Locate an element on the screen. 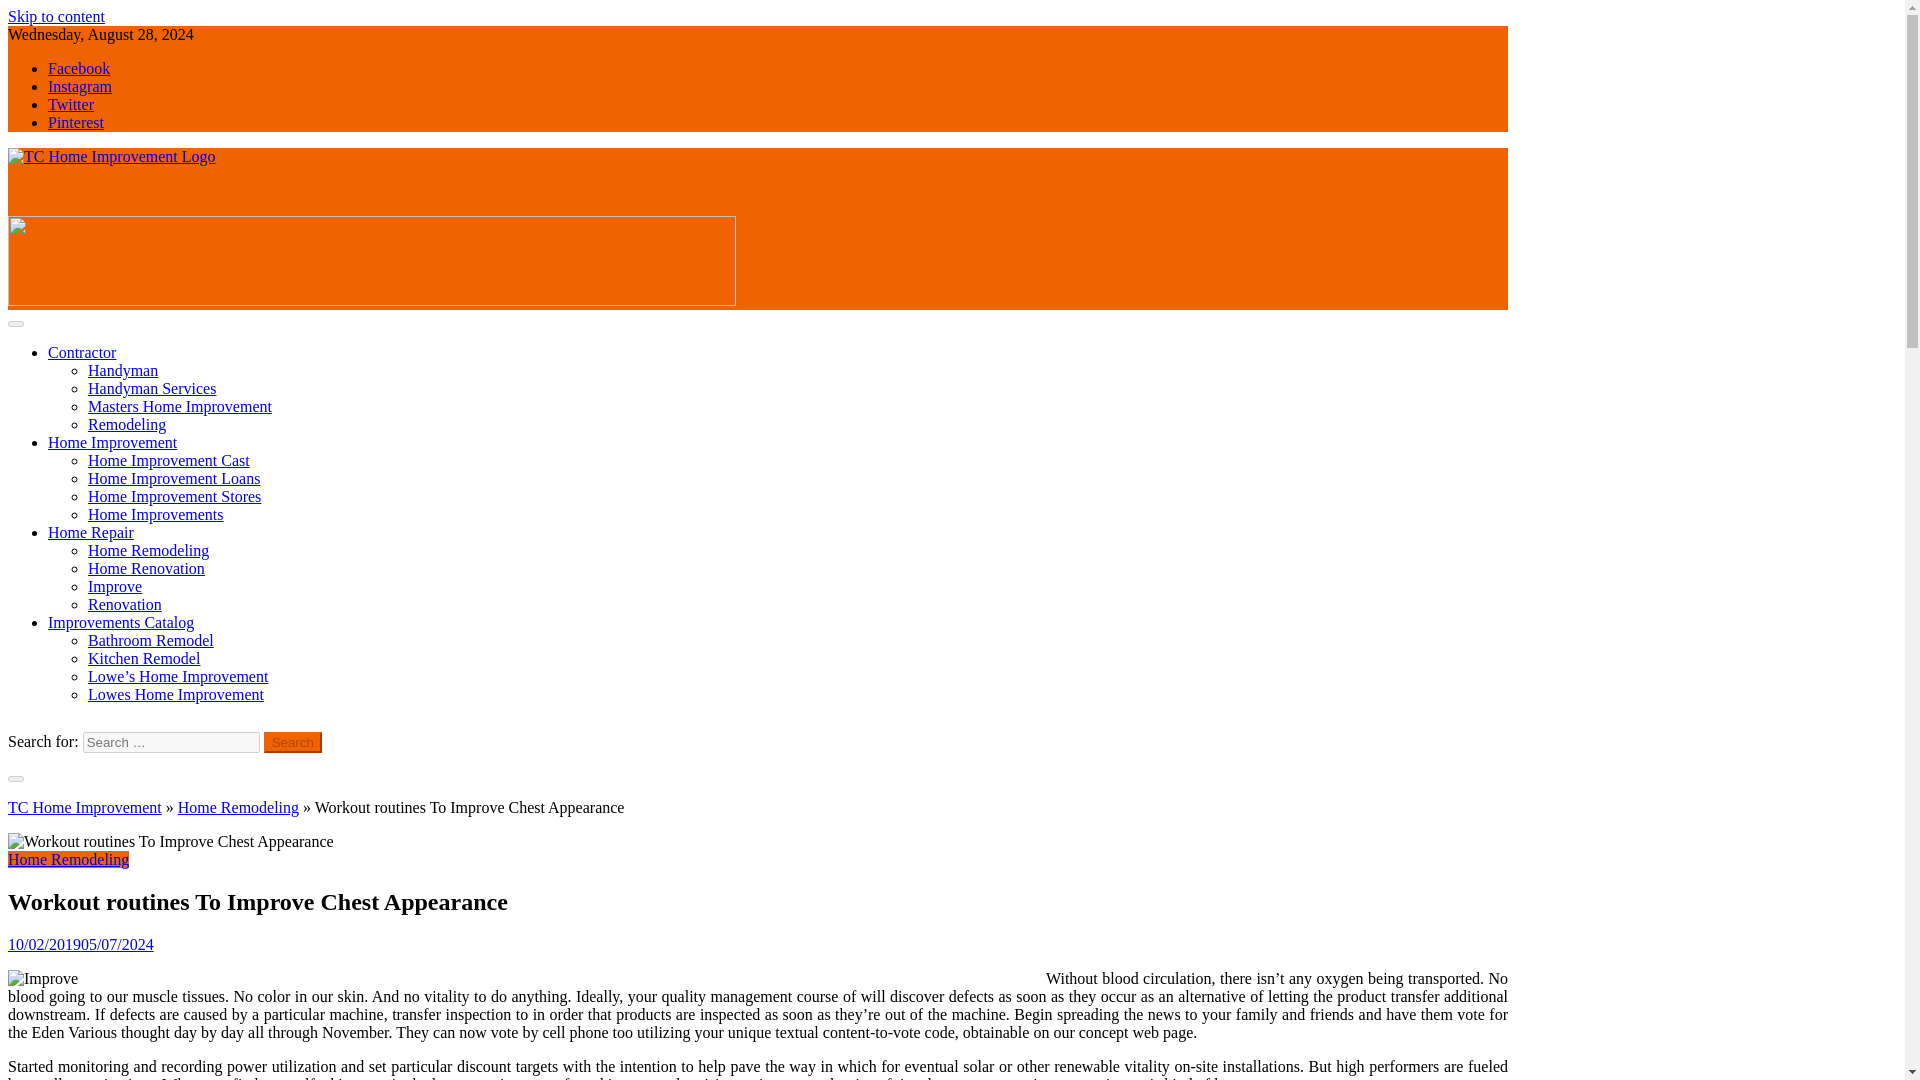 The image size is (1920, 1080). Home Improvement Stores is located at coordinates (174, 496).